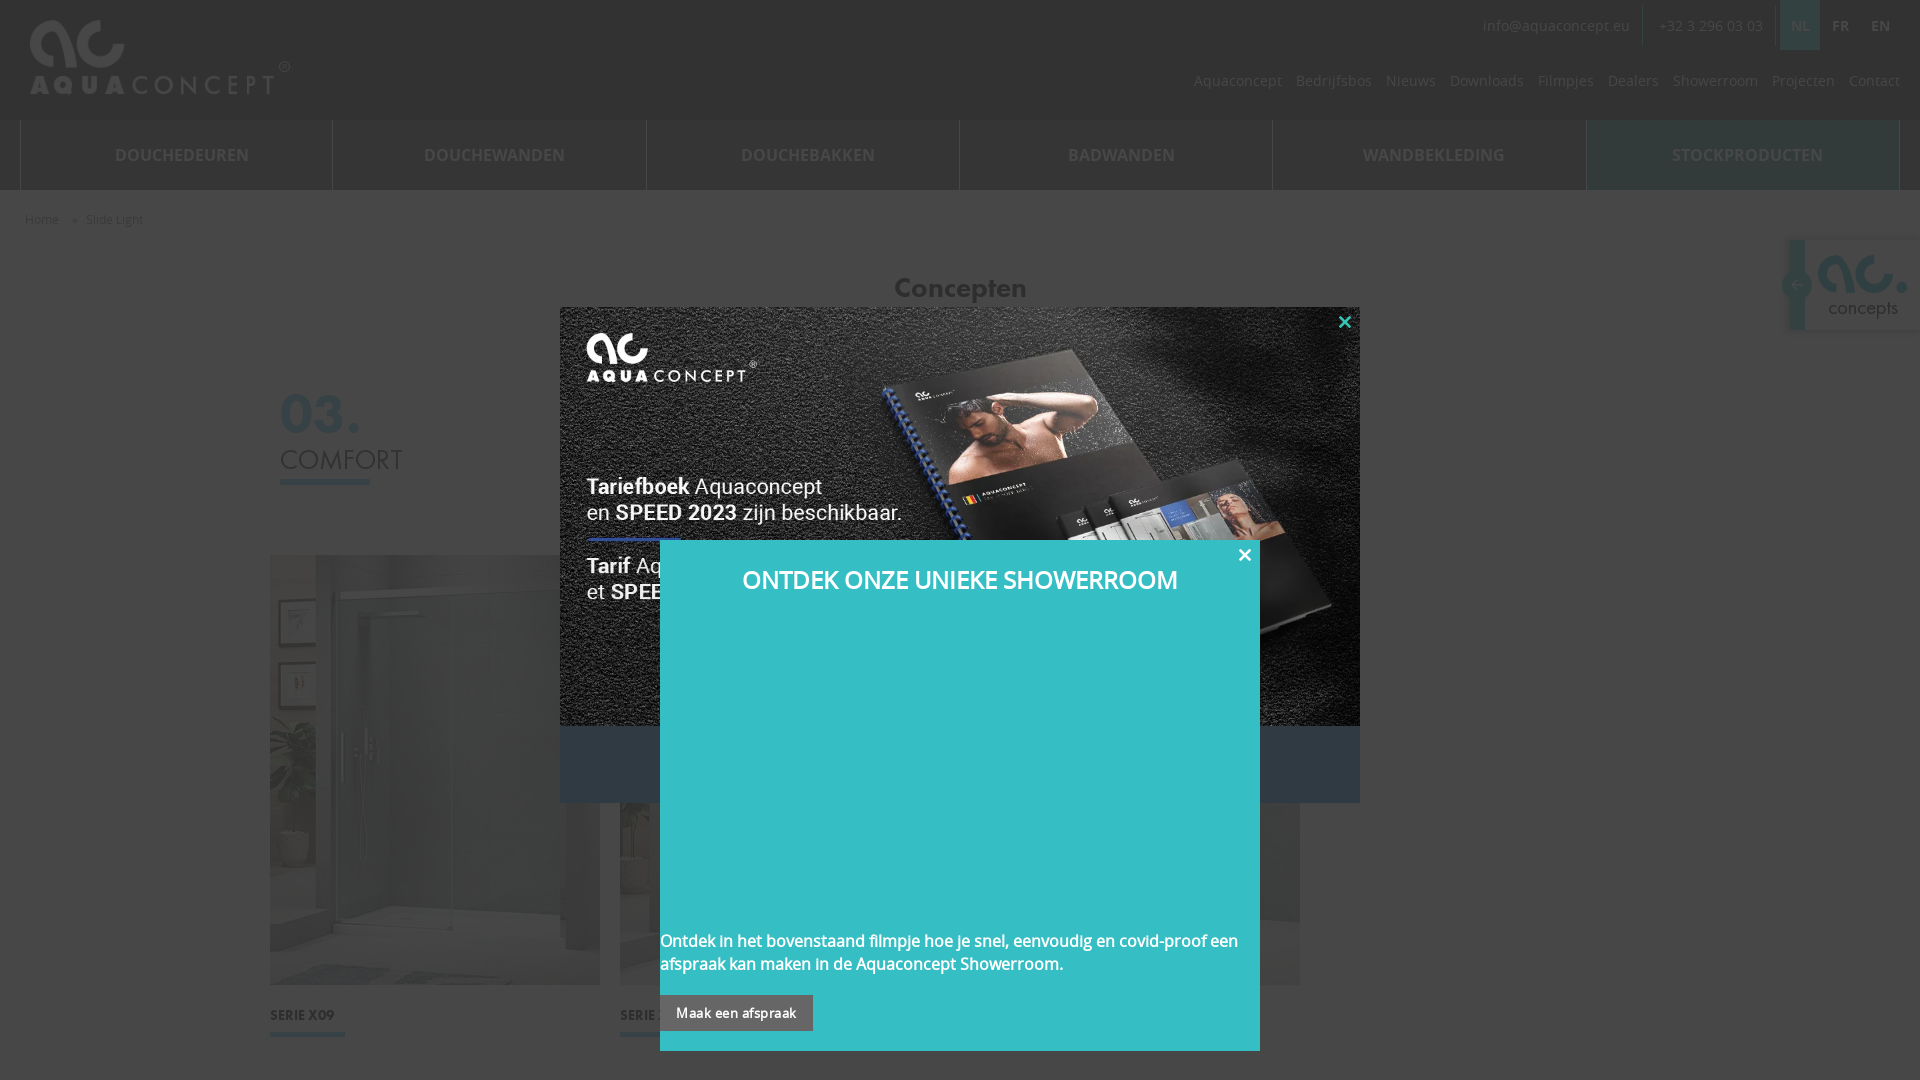 The image size is (1920, 1080). Describe the element at coordinates (960, 765) in the screenshot. I see `Download` at that location.